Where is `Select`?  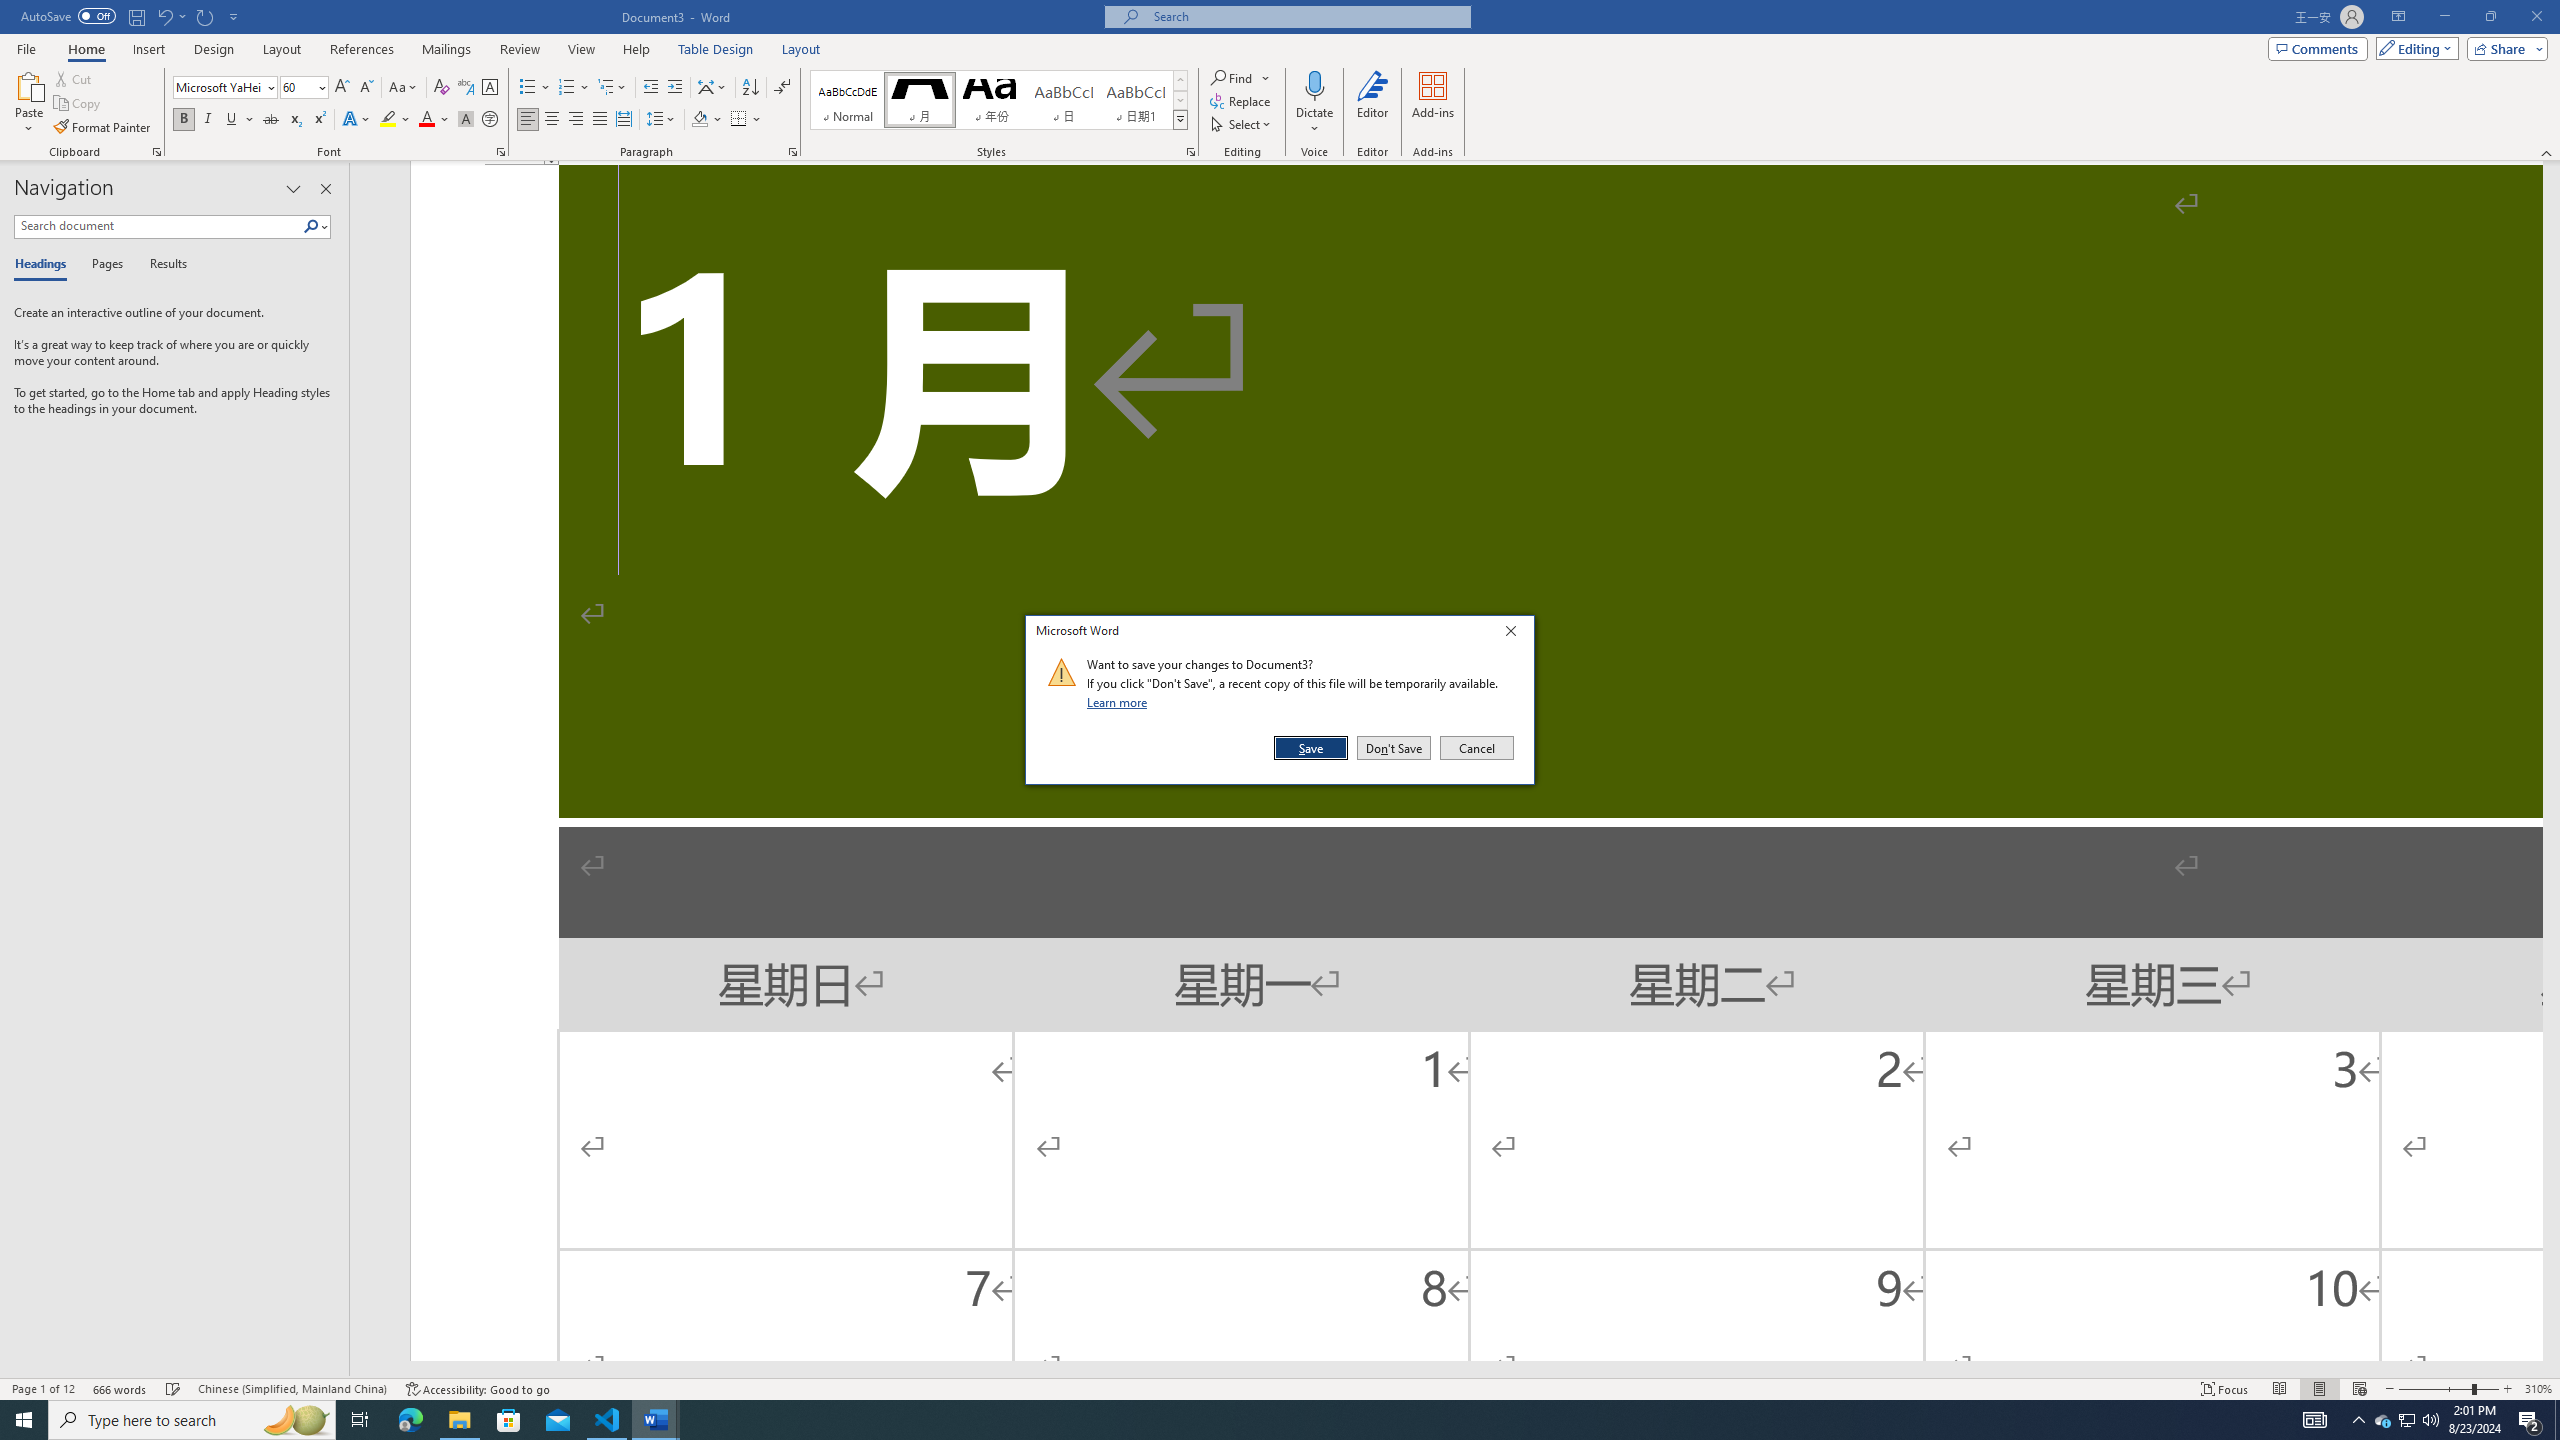
Select is located at coordinates (1241, 124).